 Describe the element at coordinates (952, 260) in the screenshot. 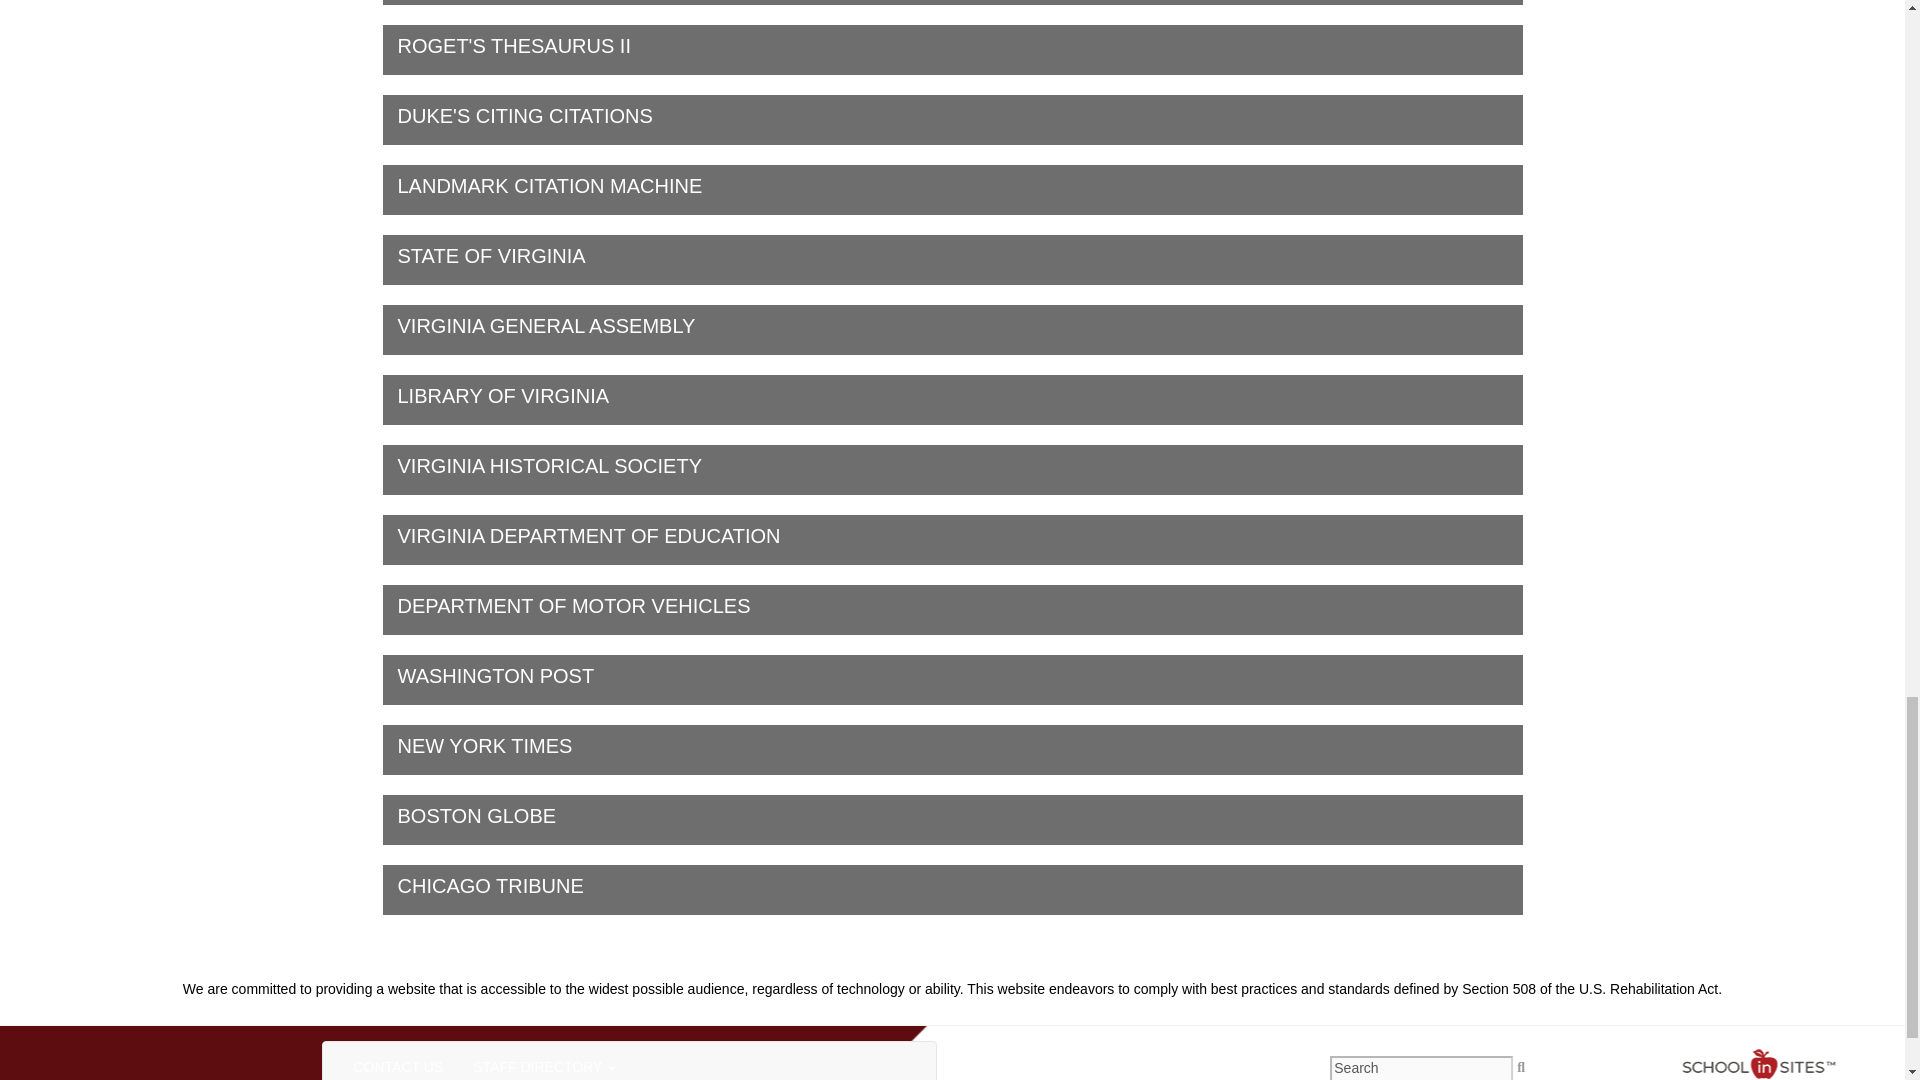

I see `Department of Motor Vehicles` at that location.